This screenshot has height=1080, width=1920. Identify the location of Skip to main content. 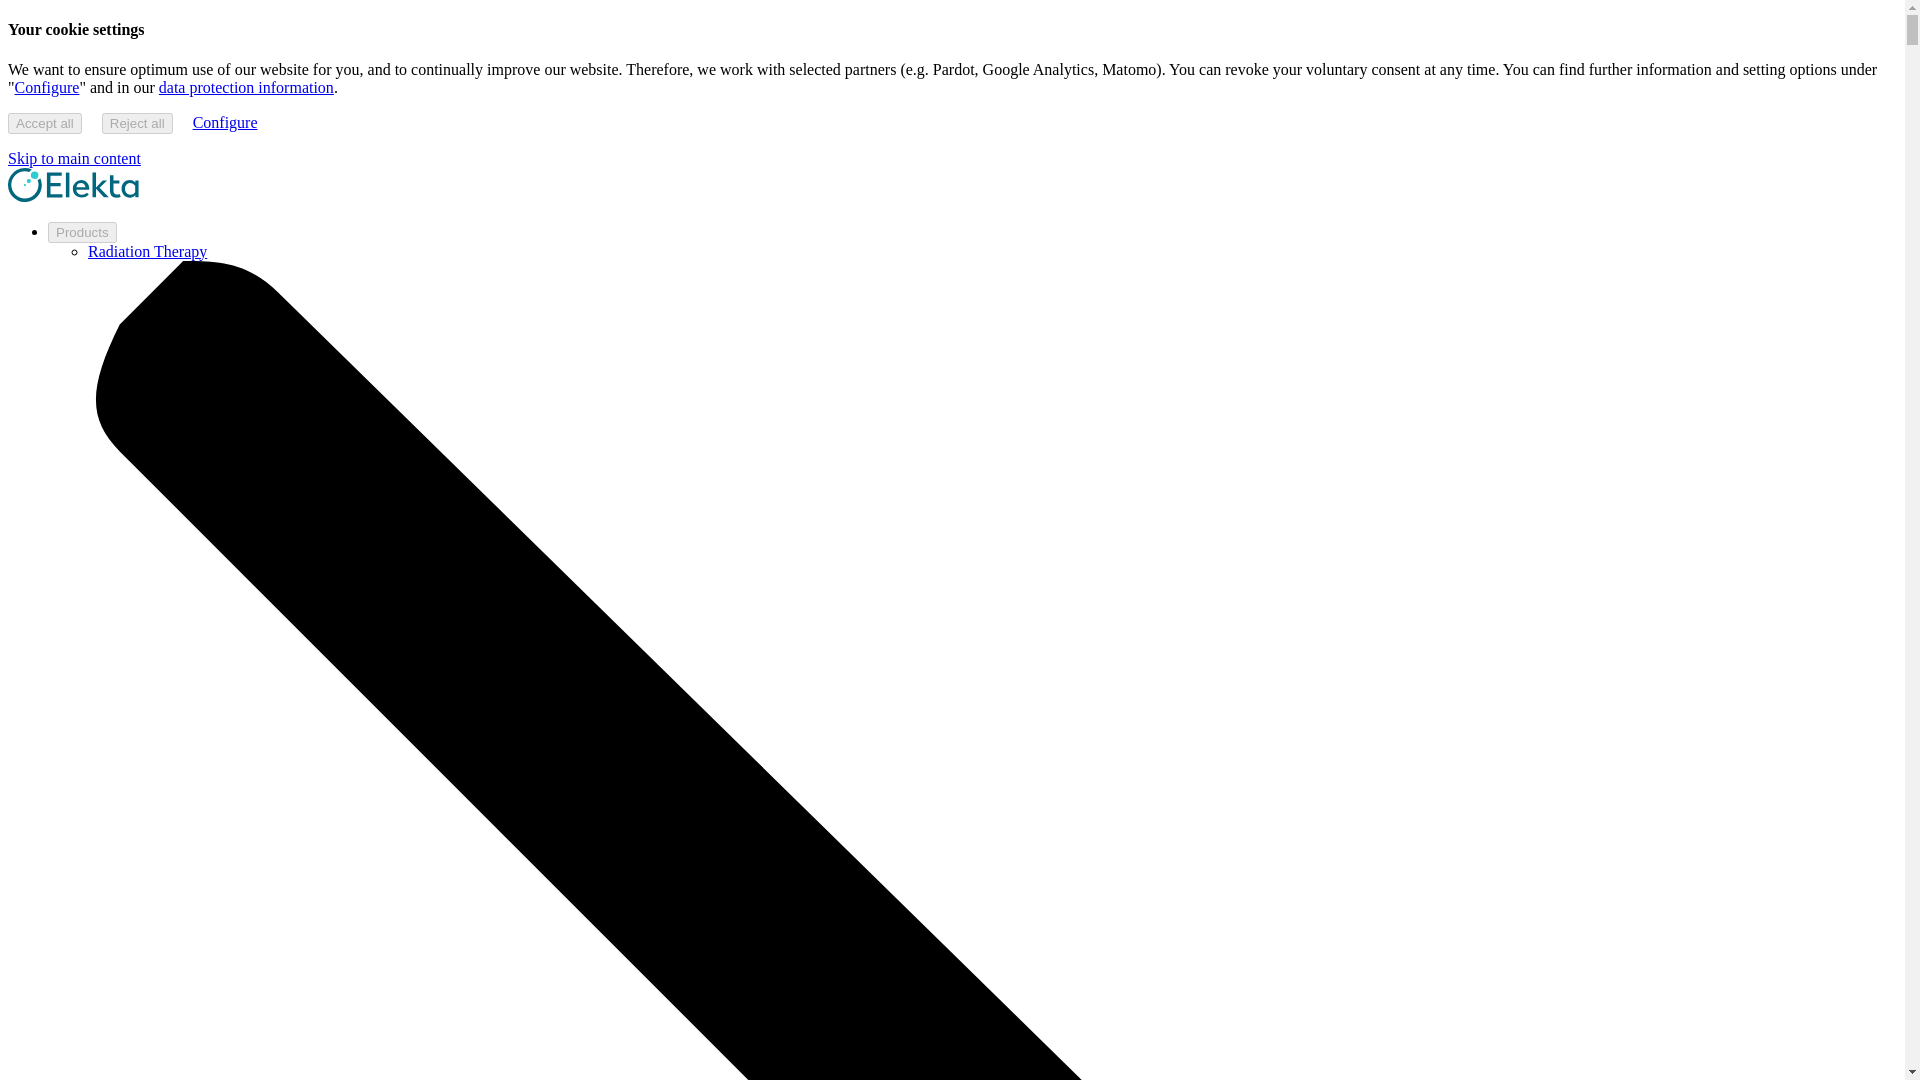
(74, 158).